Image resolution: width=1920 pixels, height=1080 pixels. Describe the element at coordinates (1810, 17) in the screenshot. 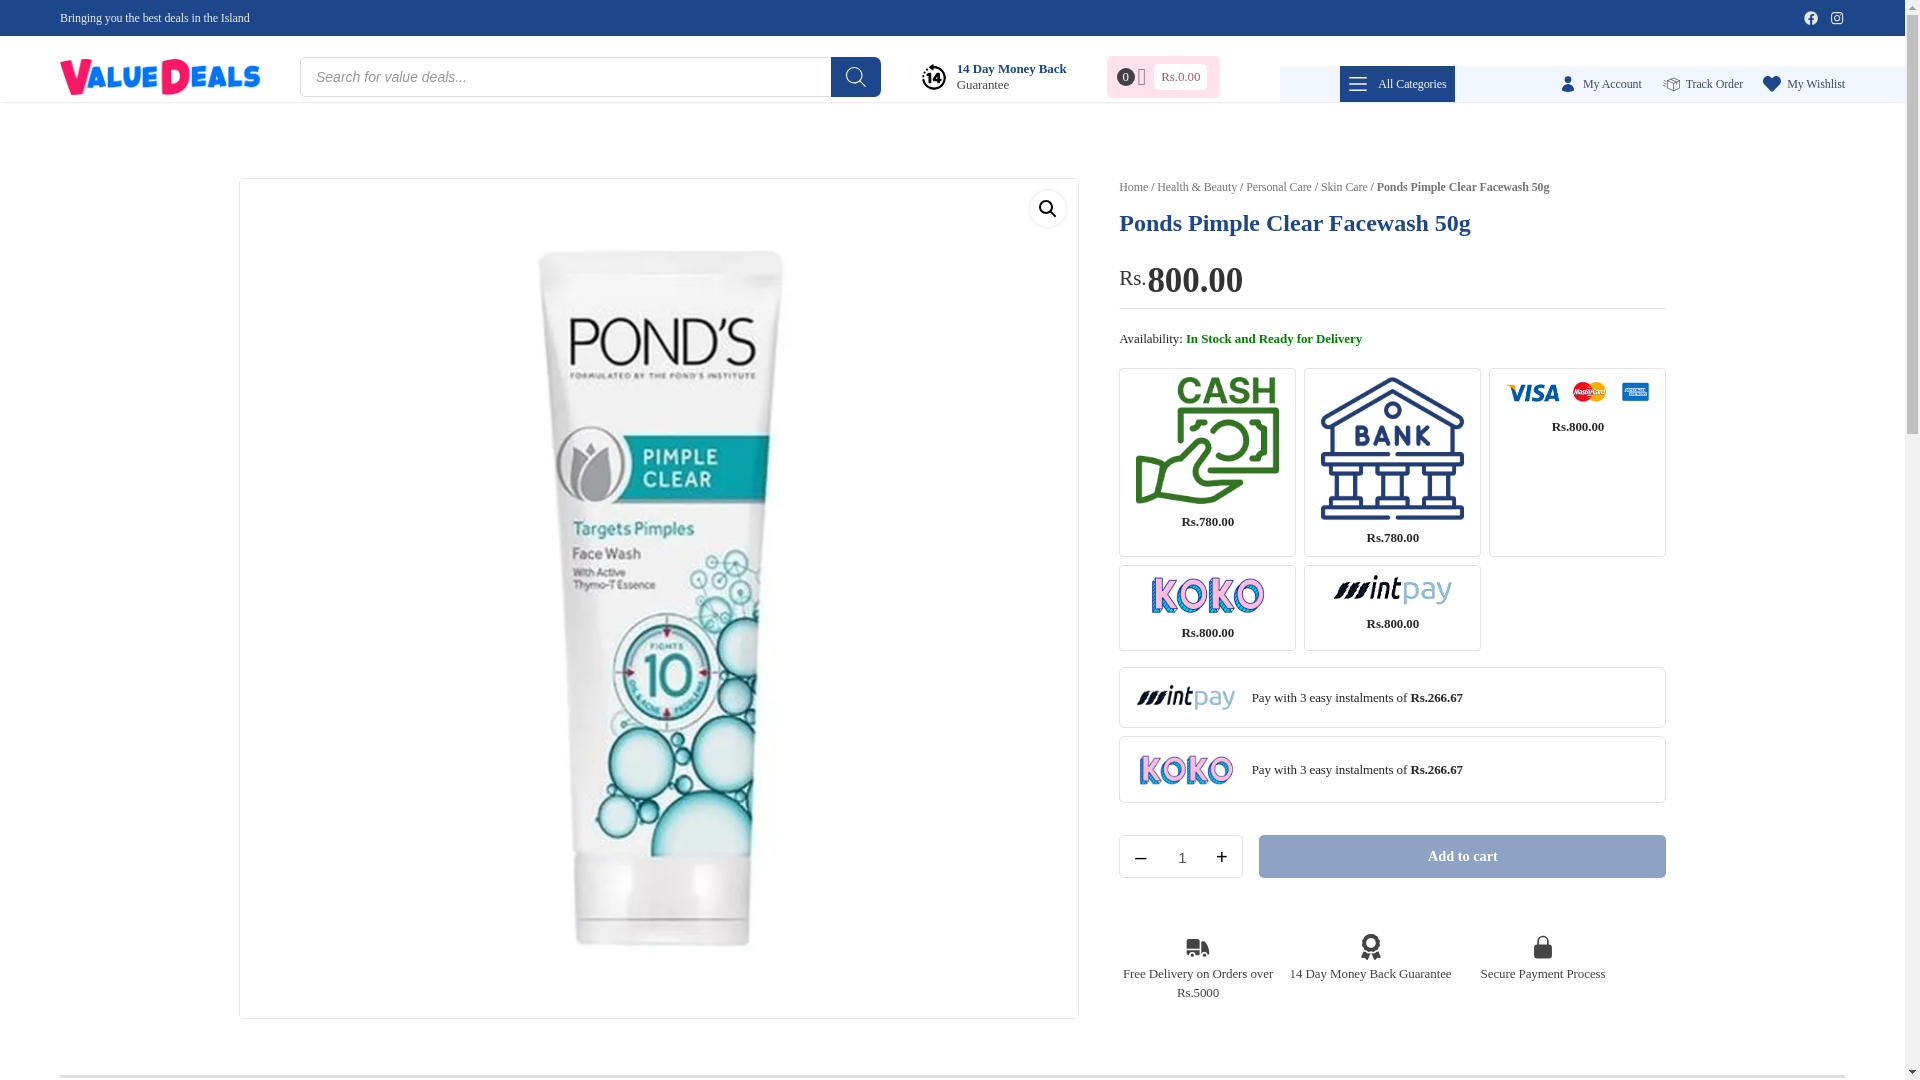

I see `Facebook` at that location.